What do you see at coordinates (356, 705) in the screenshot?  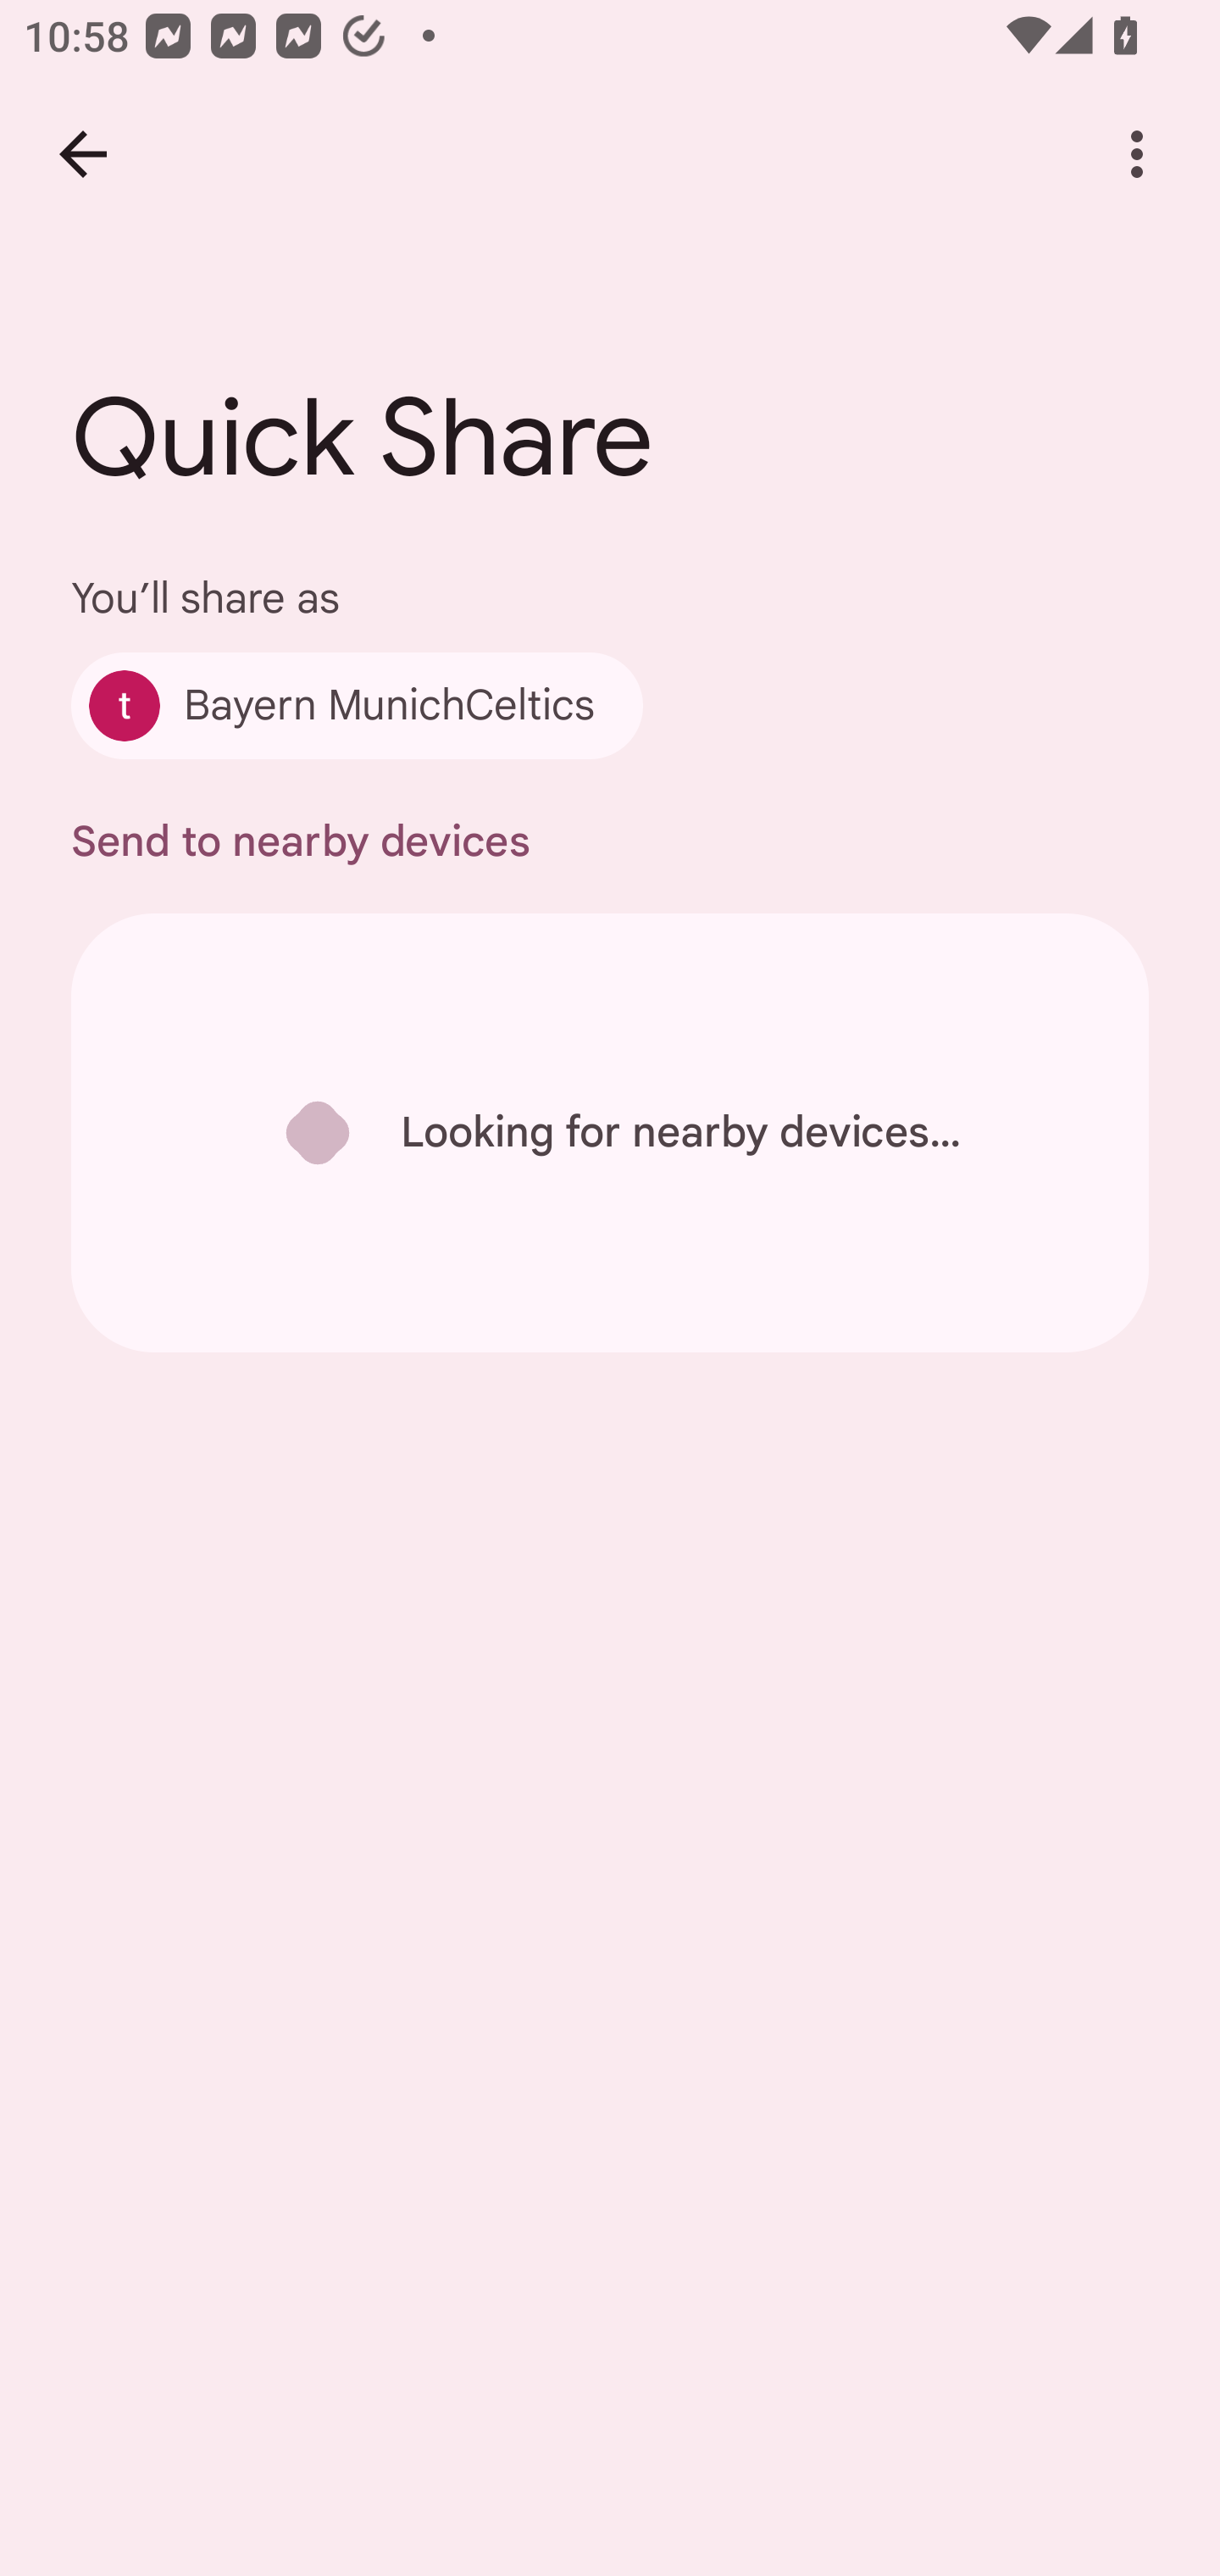 I see `Bayern MunichCeltics` at bounding box center [356, 705].